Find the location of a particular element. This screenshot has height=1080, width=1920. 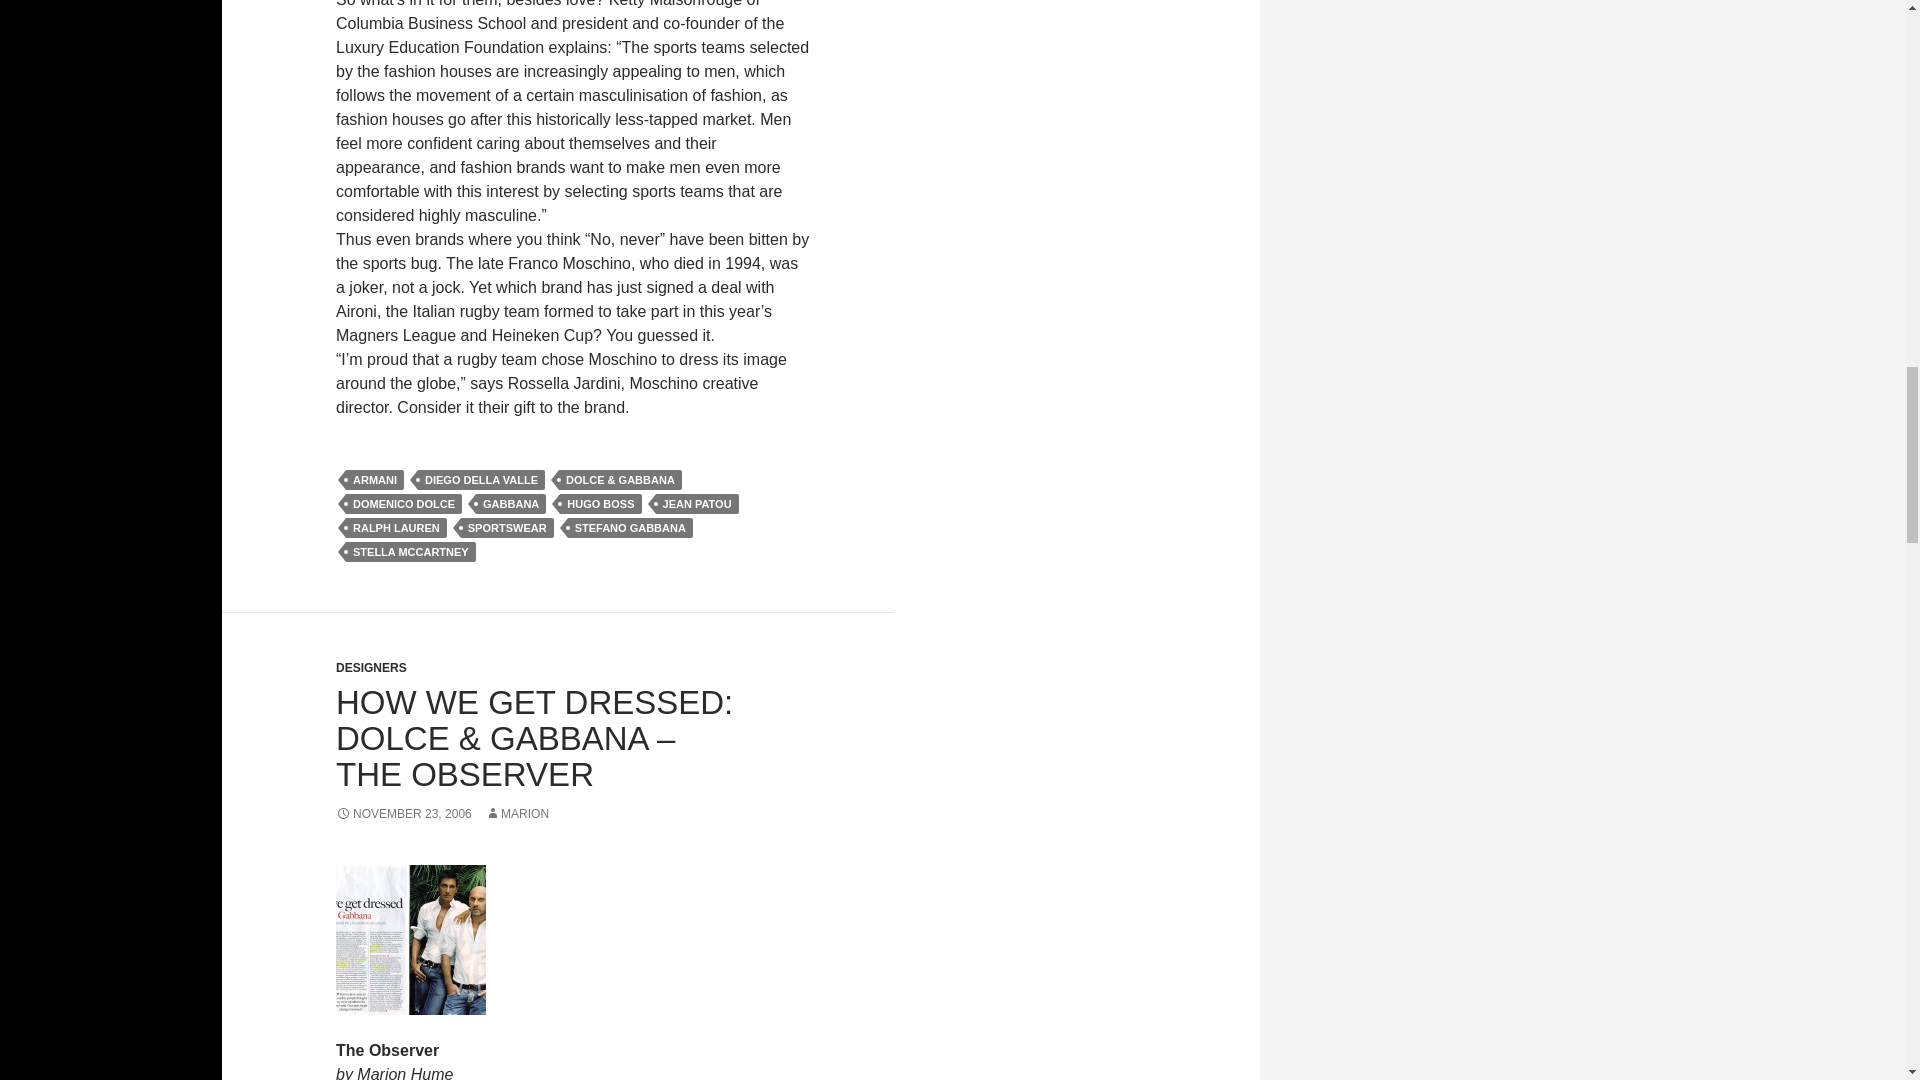

NOVEMBER 23, 2006 is located at coordinates (404, 813).